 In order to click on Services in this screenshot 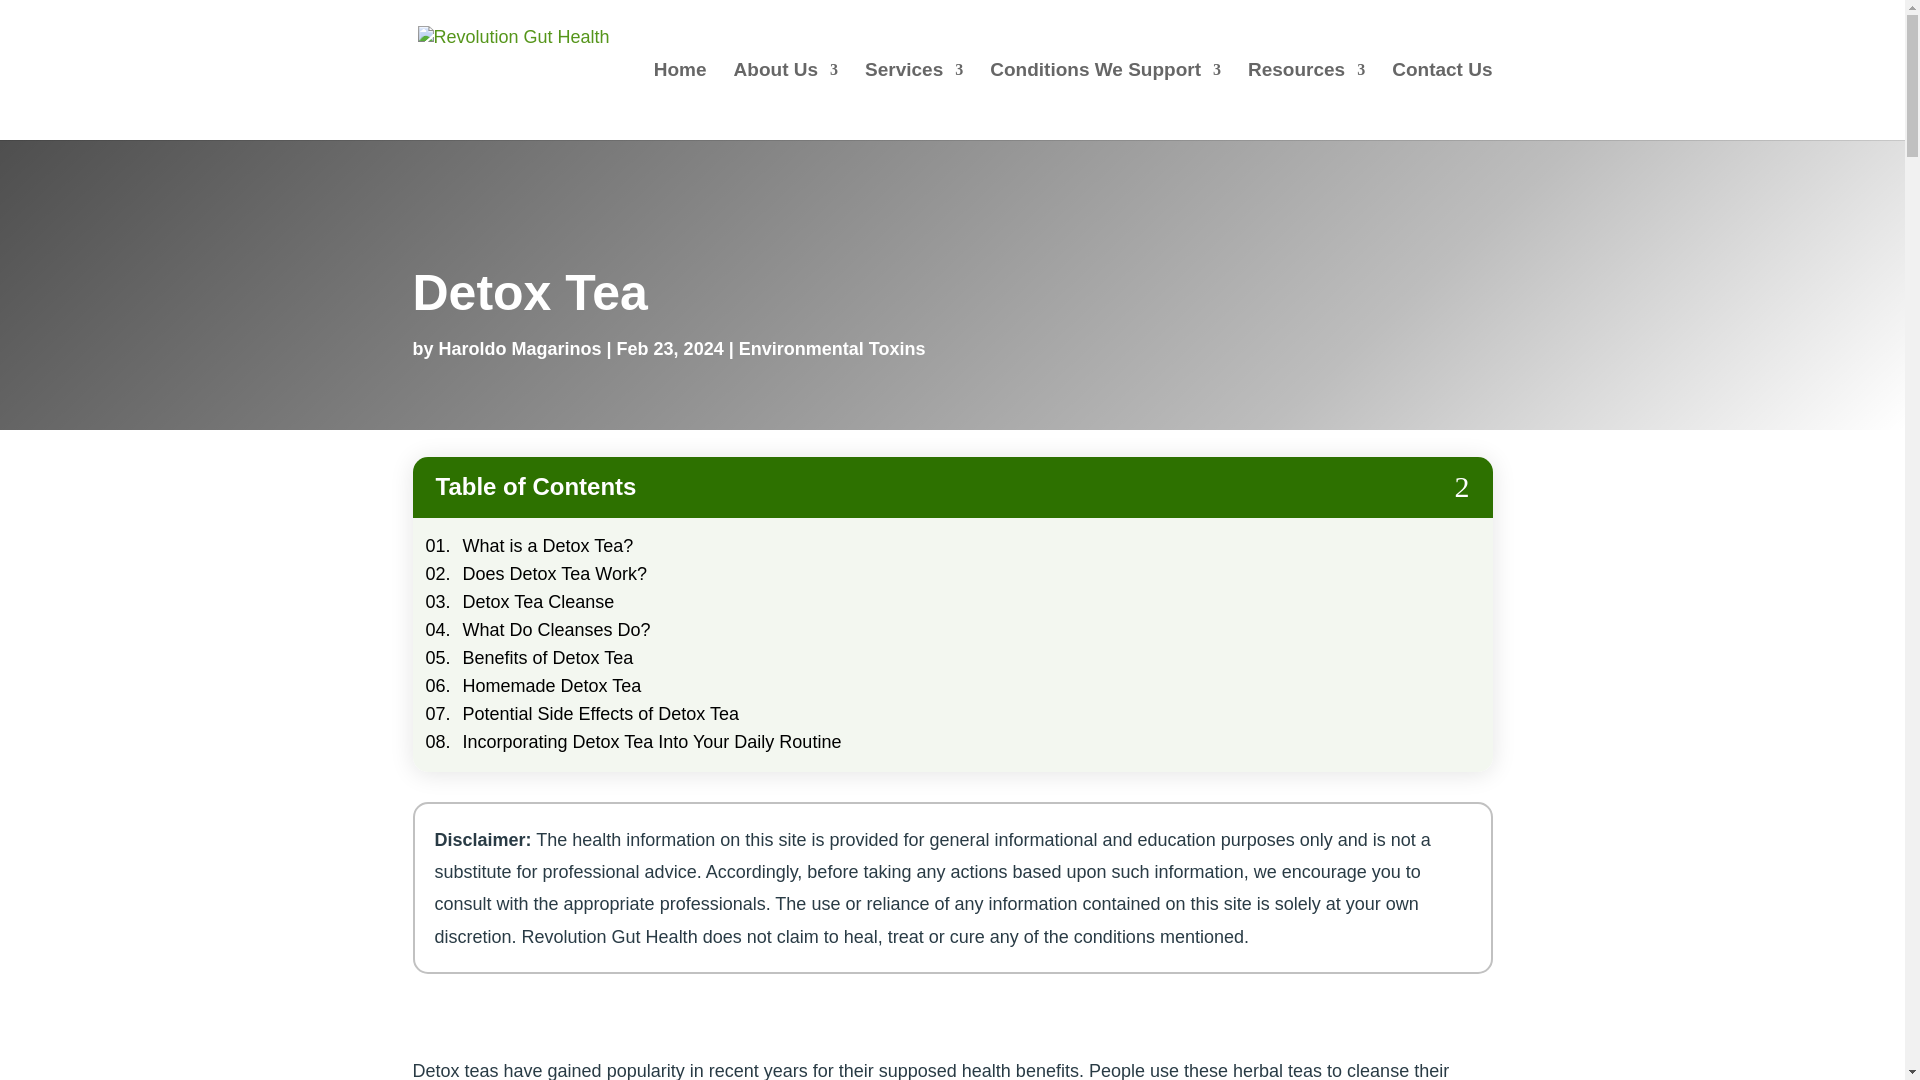, I will do `click(914, 101)`.